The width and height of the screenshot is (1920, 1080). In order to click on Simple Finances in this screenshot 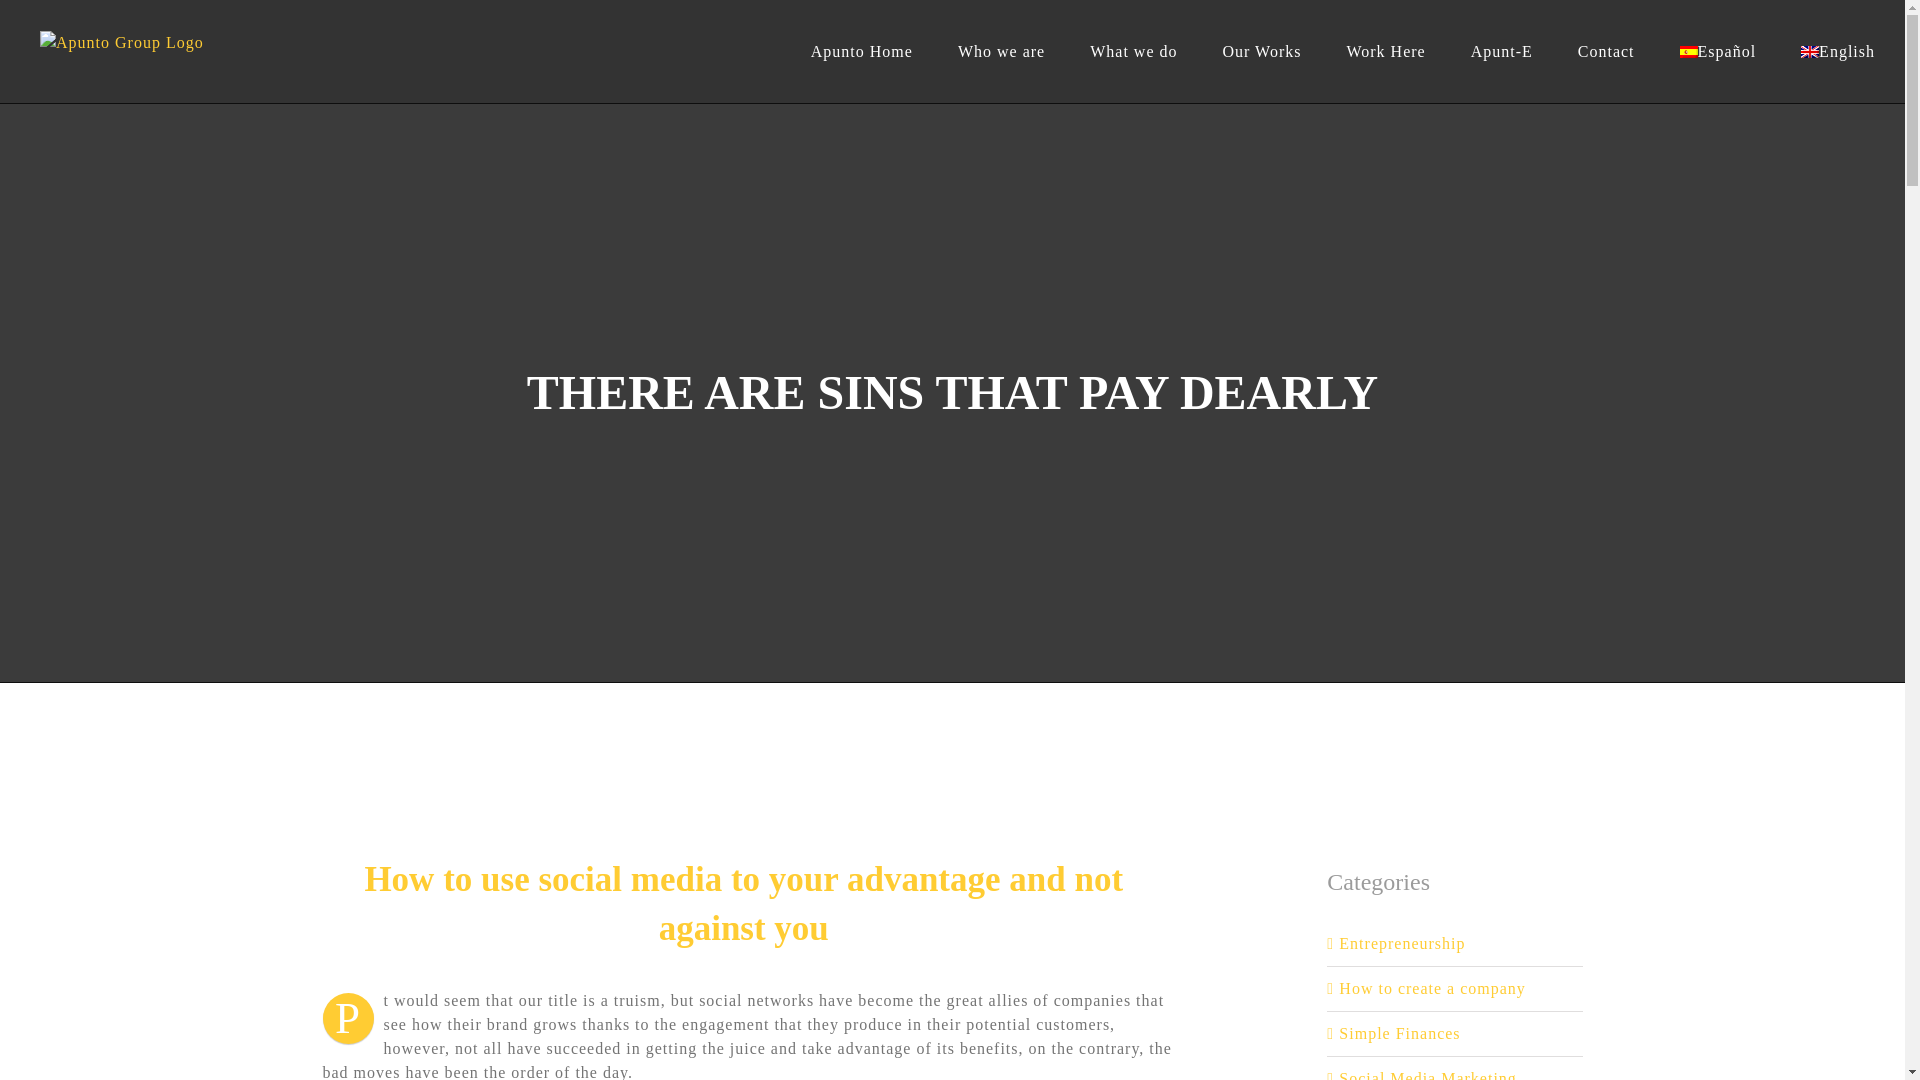, I will do `click(1455, 1034)`.